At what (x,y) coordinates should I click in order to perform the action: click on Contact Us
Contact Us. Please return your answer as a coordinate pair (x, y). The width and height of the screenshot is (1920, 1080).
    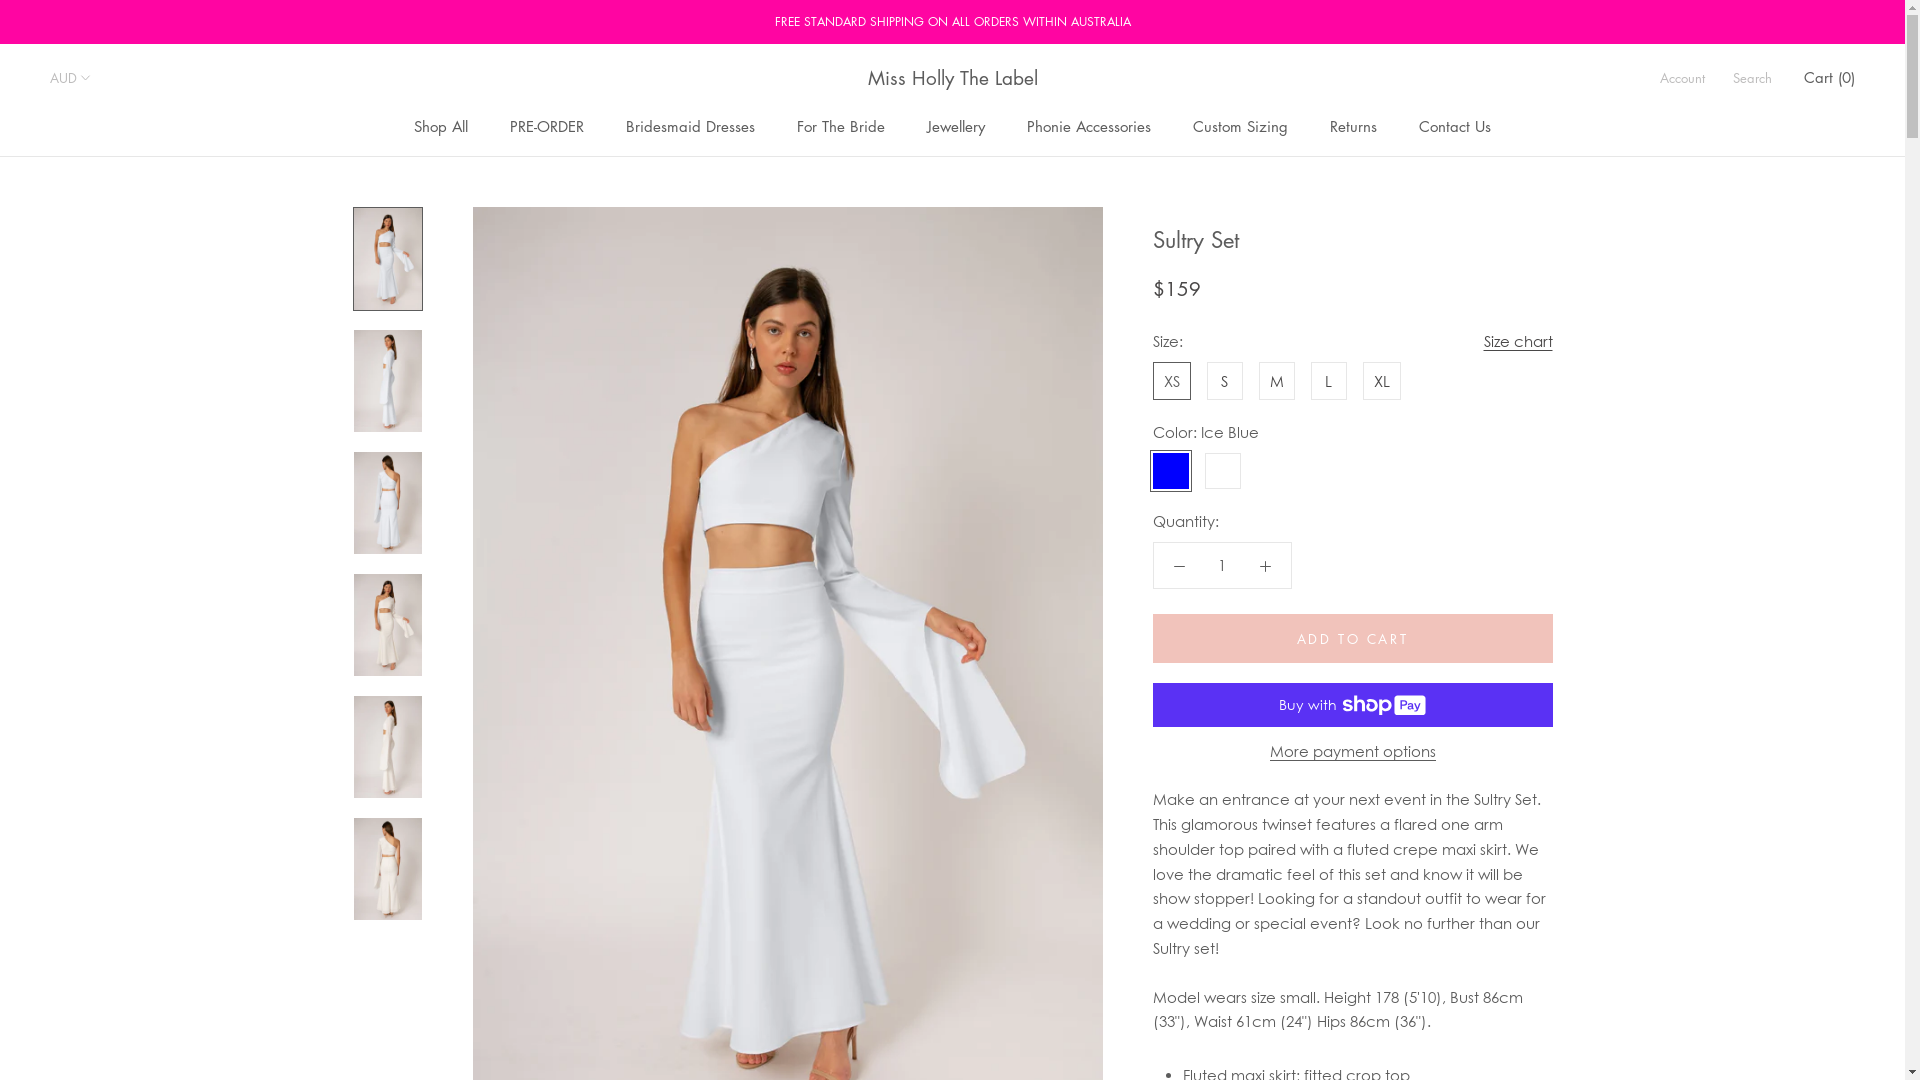
    Looking at the image, I should click on (1455, 126).